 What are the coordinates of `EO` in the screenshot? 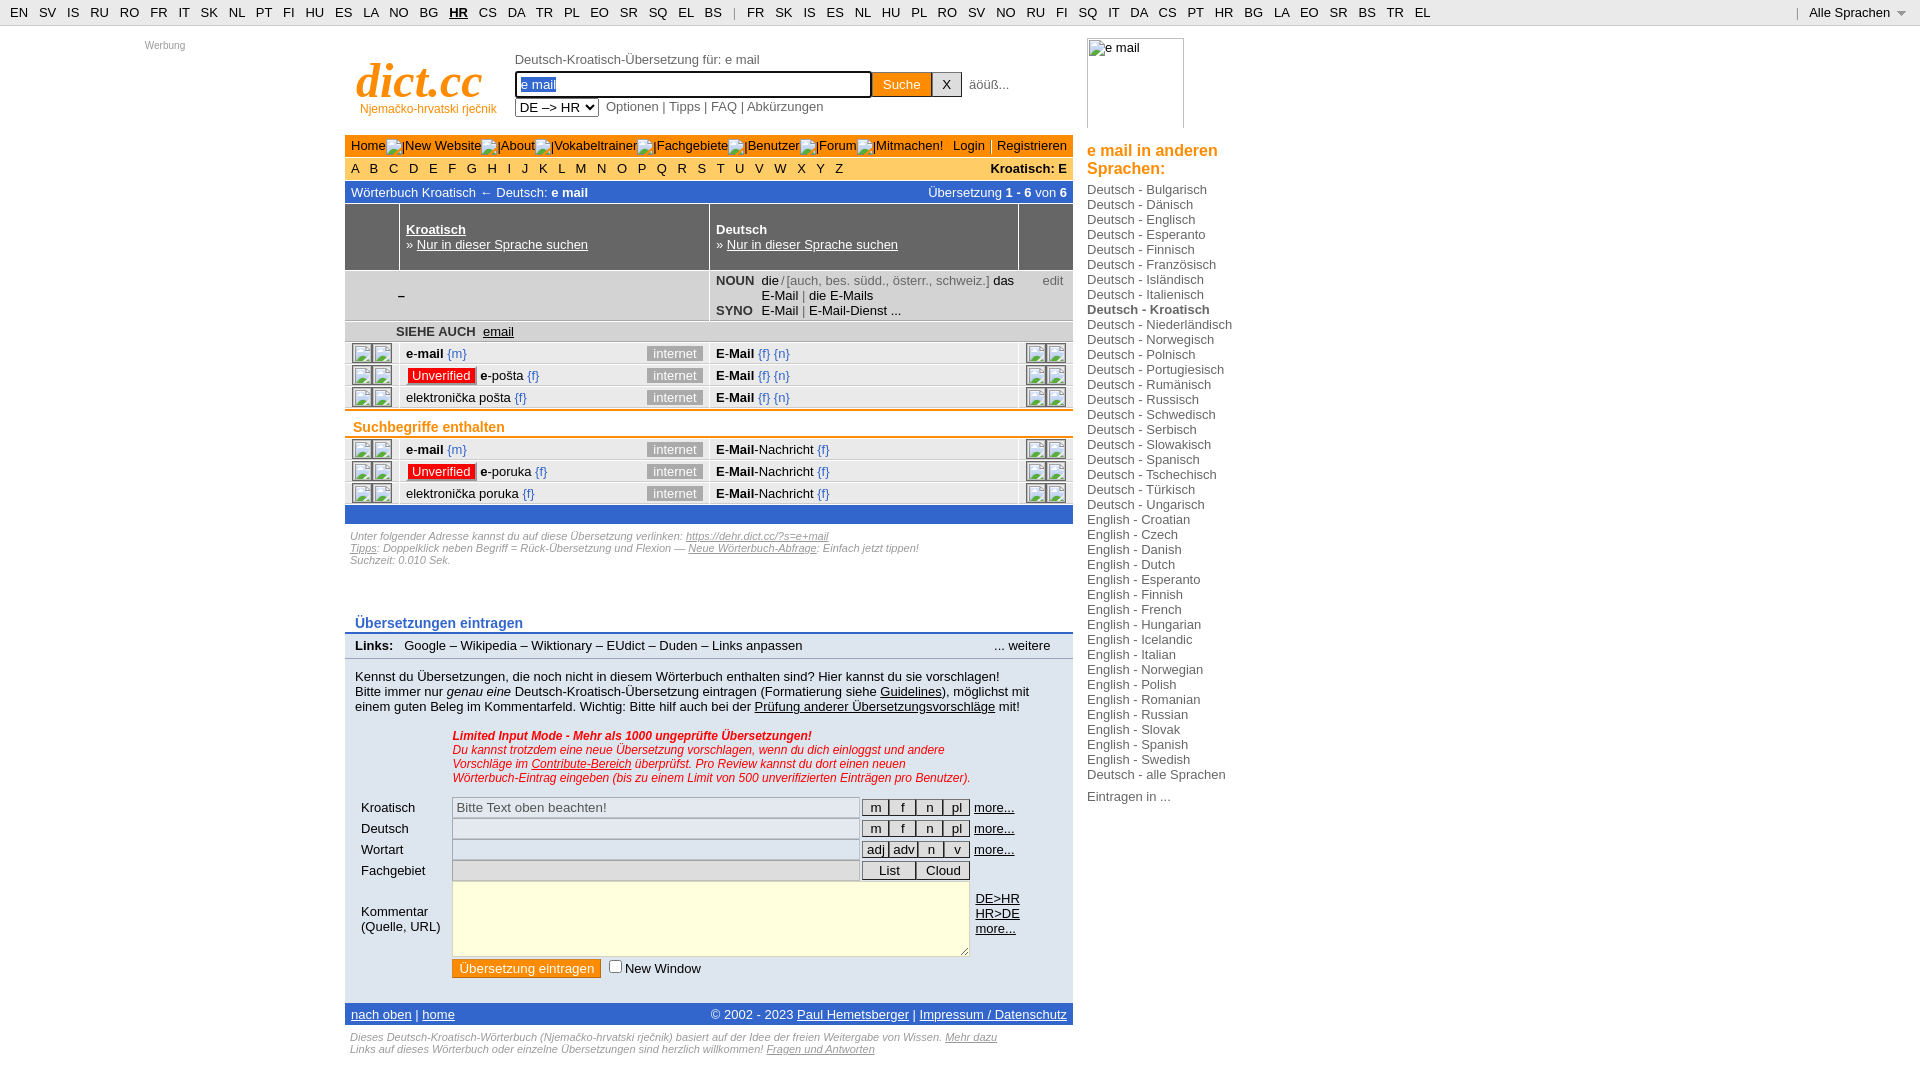 It's located at (600, 12).